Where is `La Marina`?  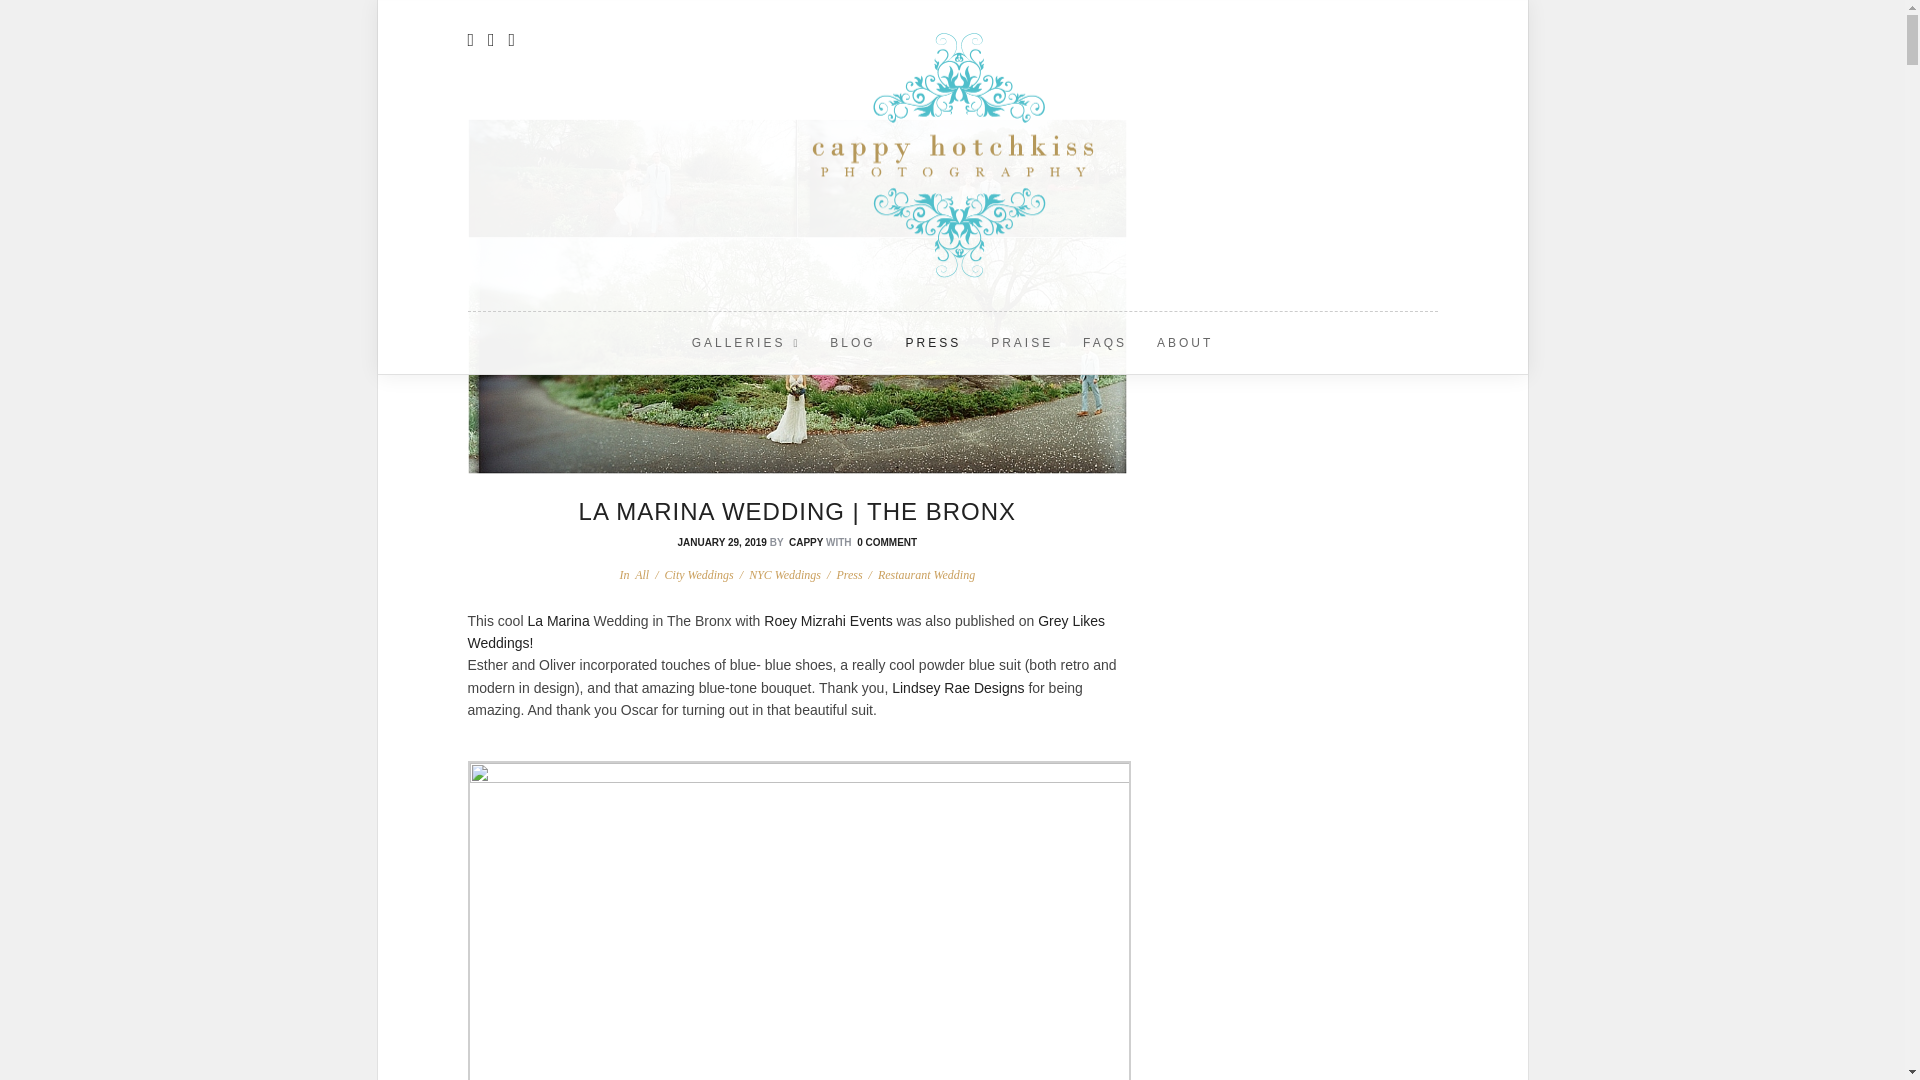
La Marina is located at coordinates (558, 620).